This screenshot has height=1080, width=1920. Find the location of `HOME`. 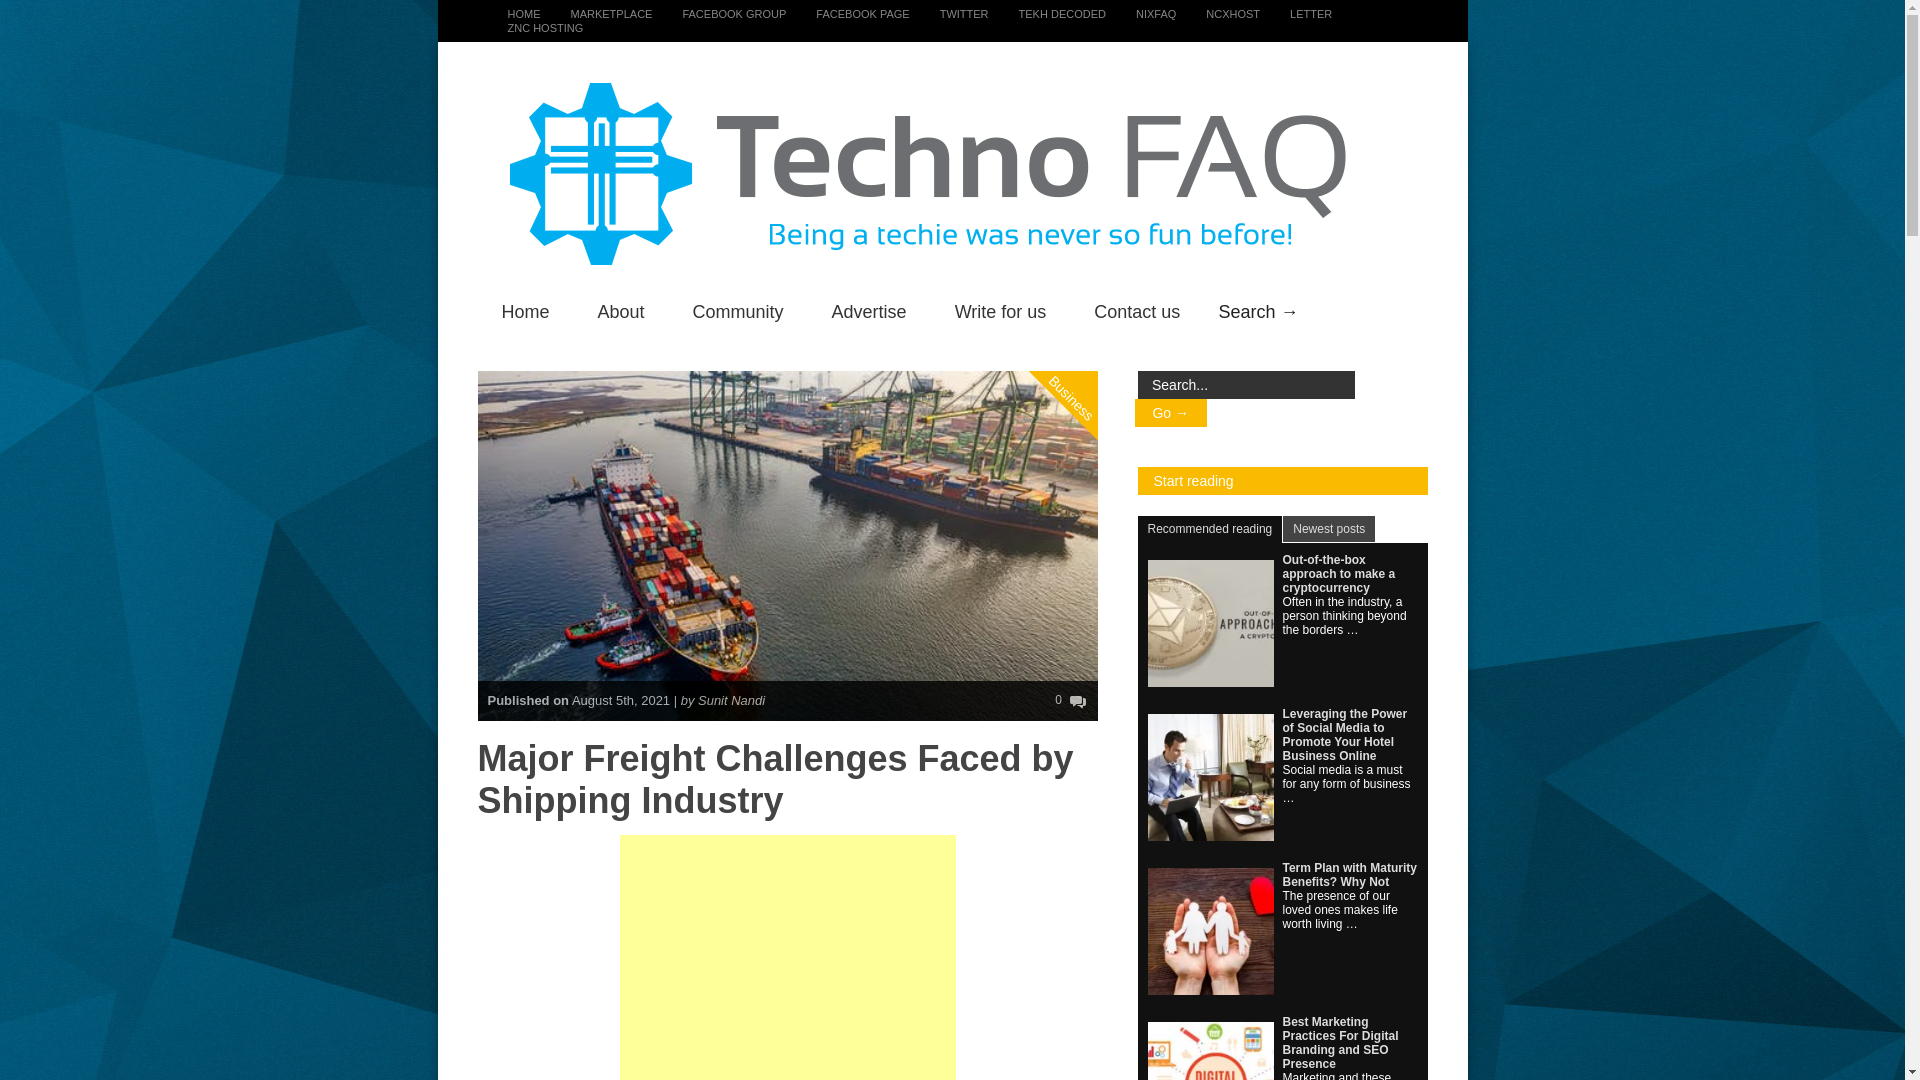

HOME is located at coordinates (510, 14).